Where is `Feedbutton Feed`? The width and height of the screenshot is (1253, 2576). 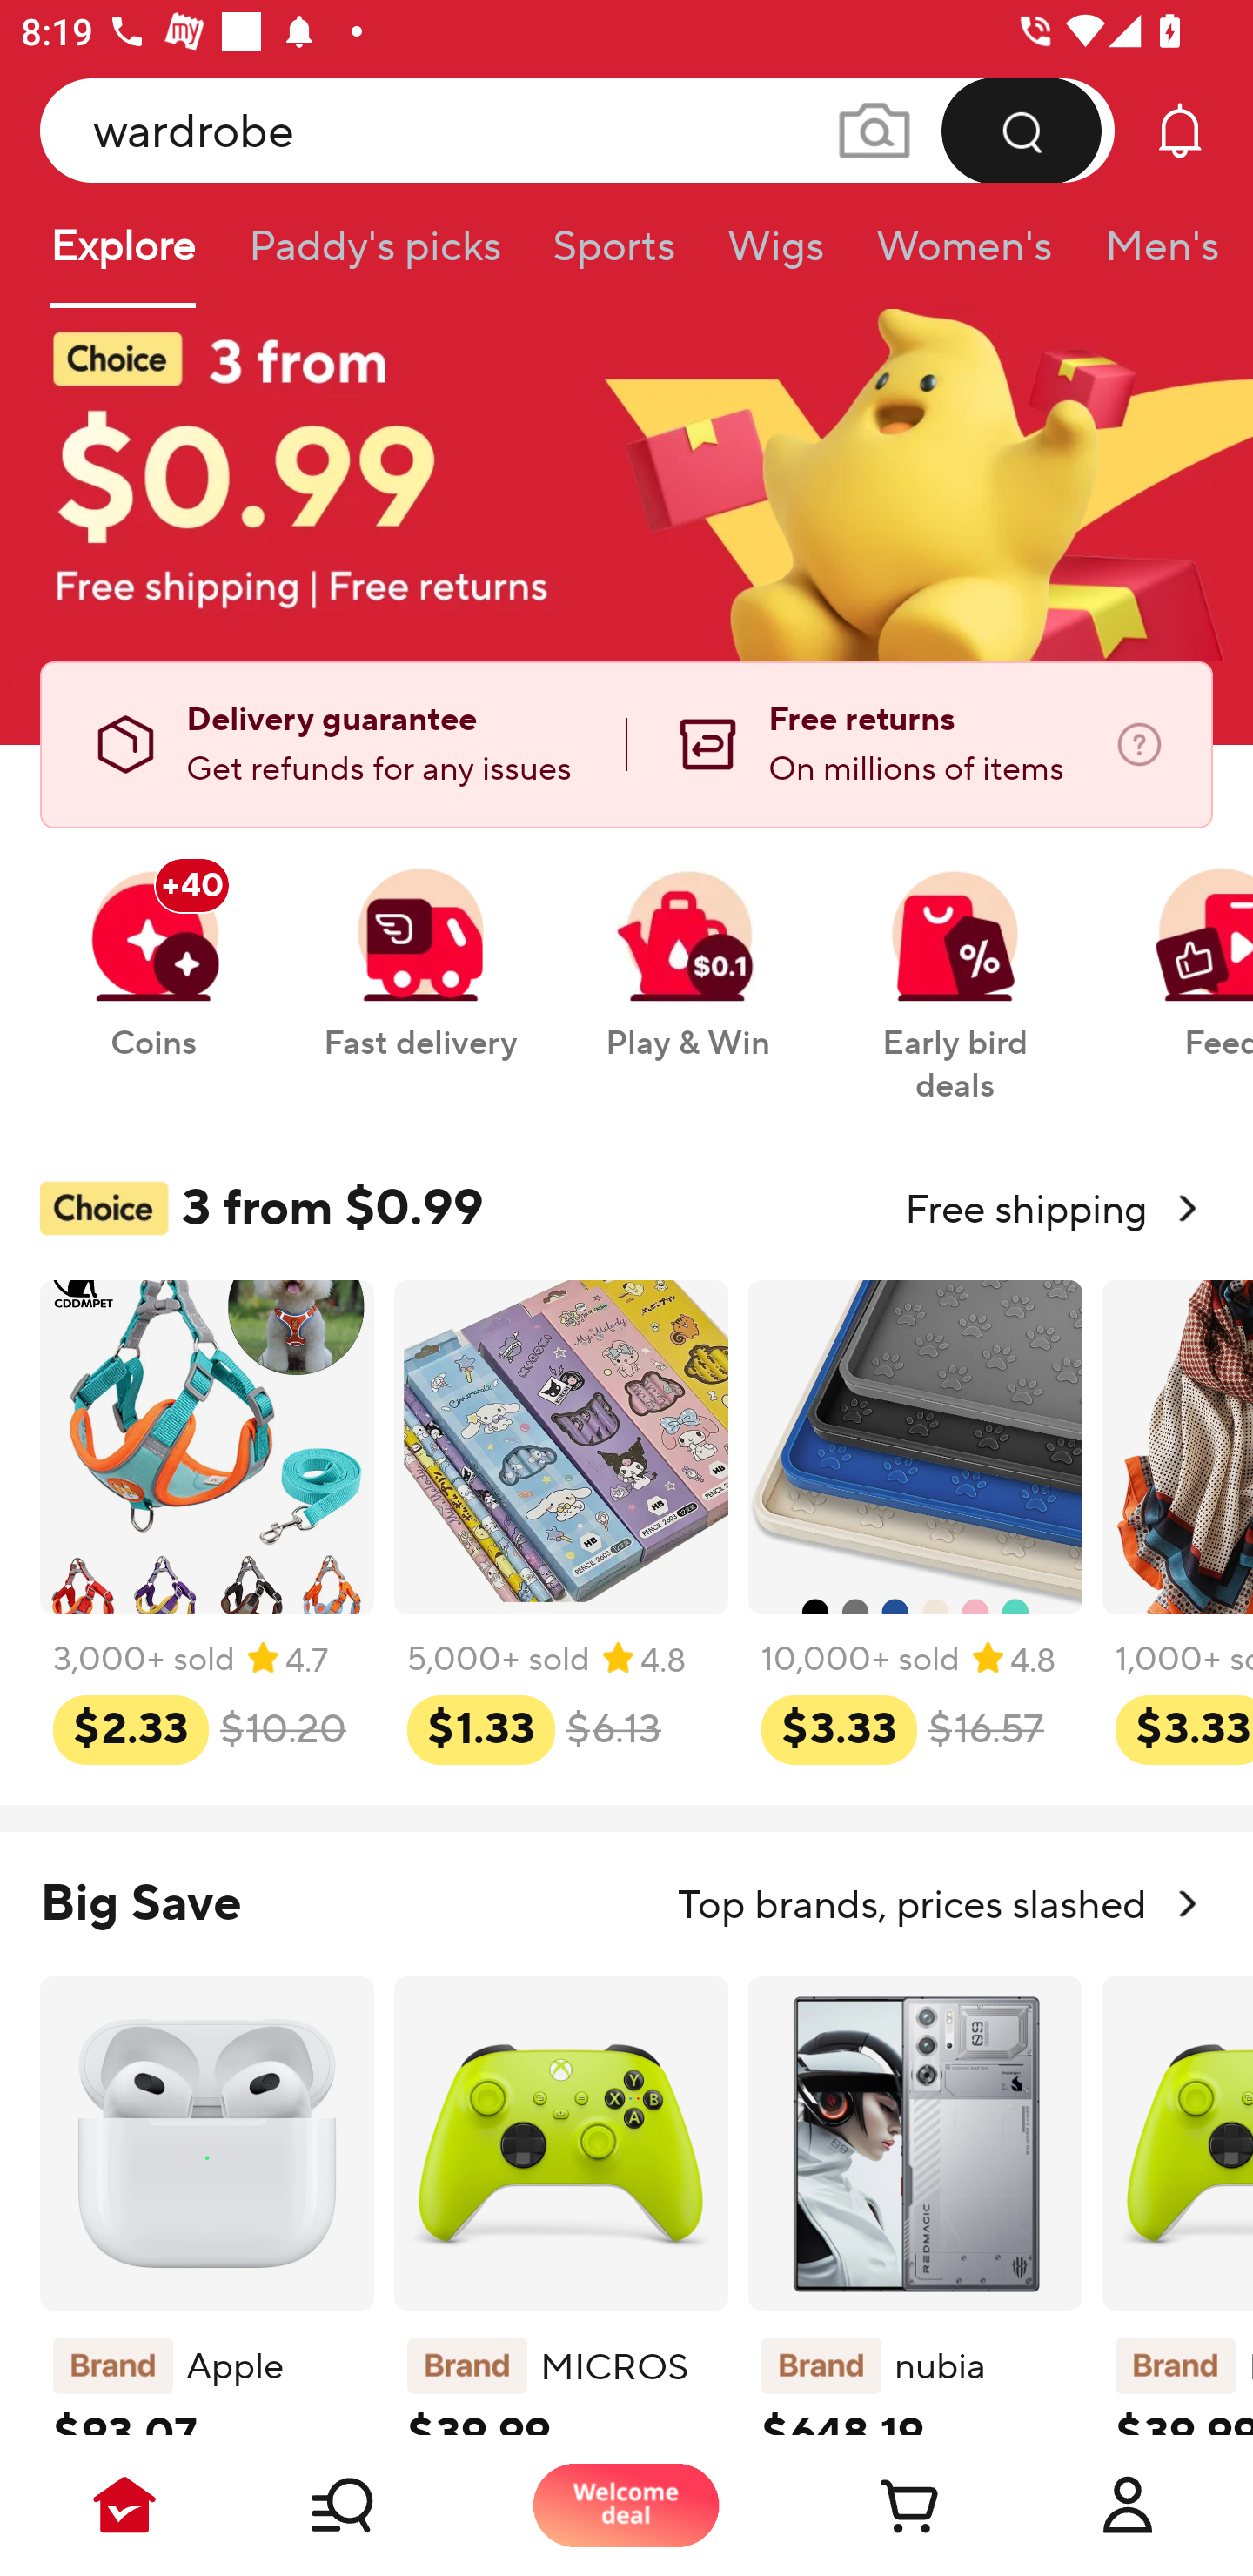 Feedbutton Feed is located at coordinates (1181, 948).